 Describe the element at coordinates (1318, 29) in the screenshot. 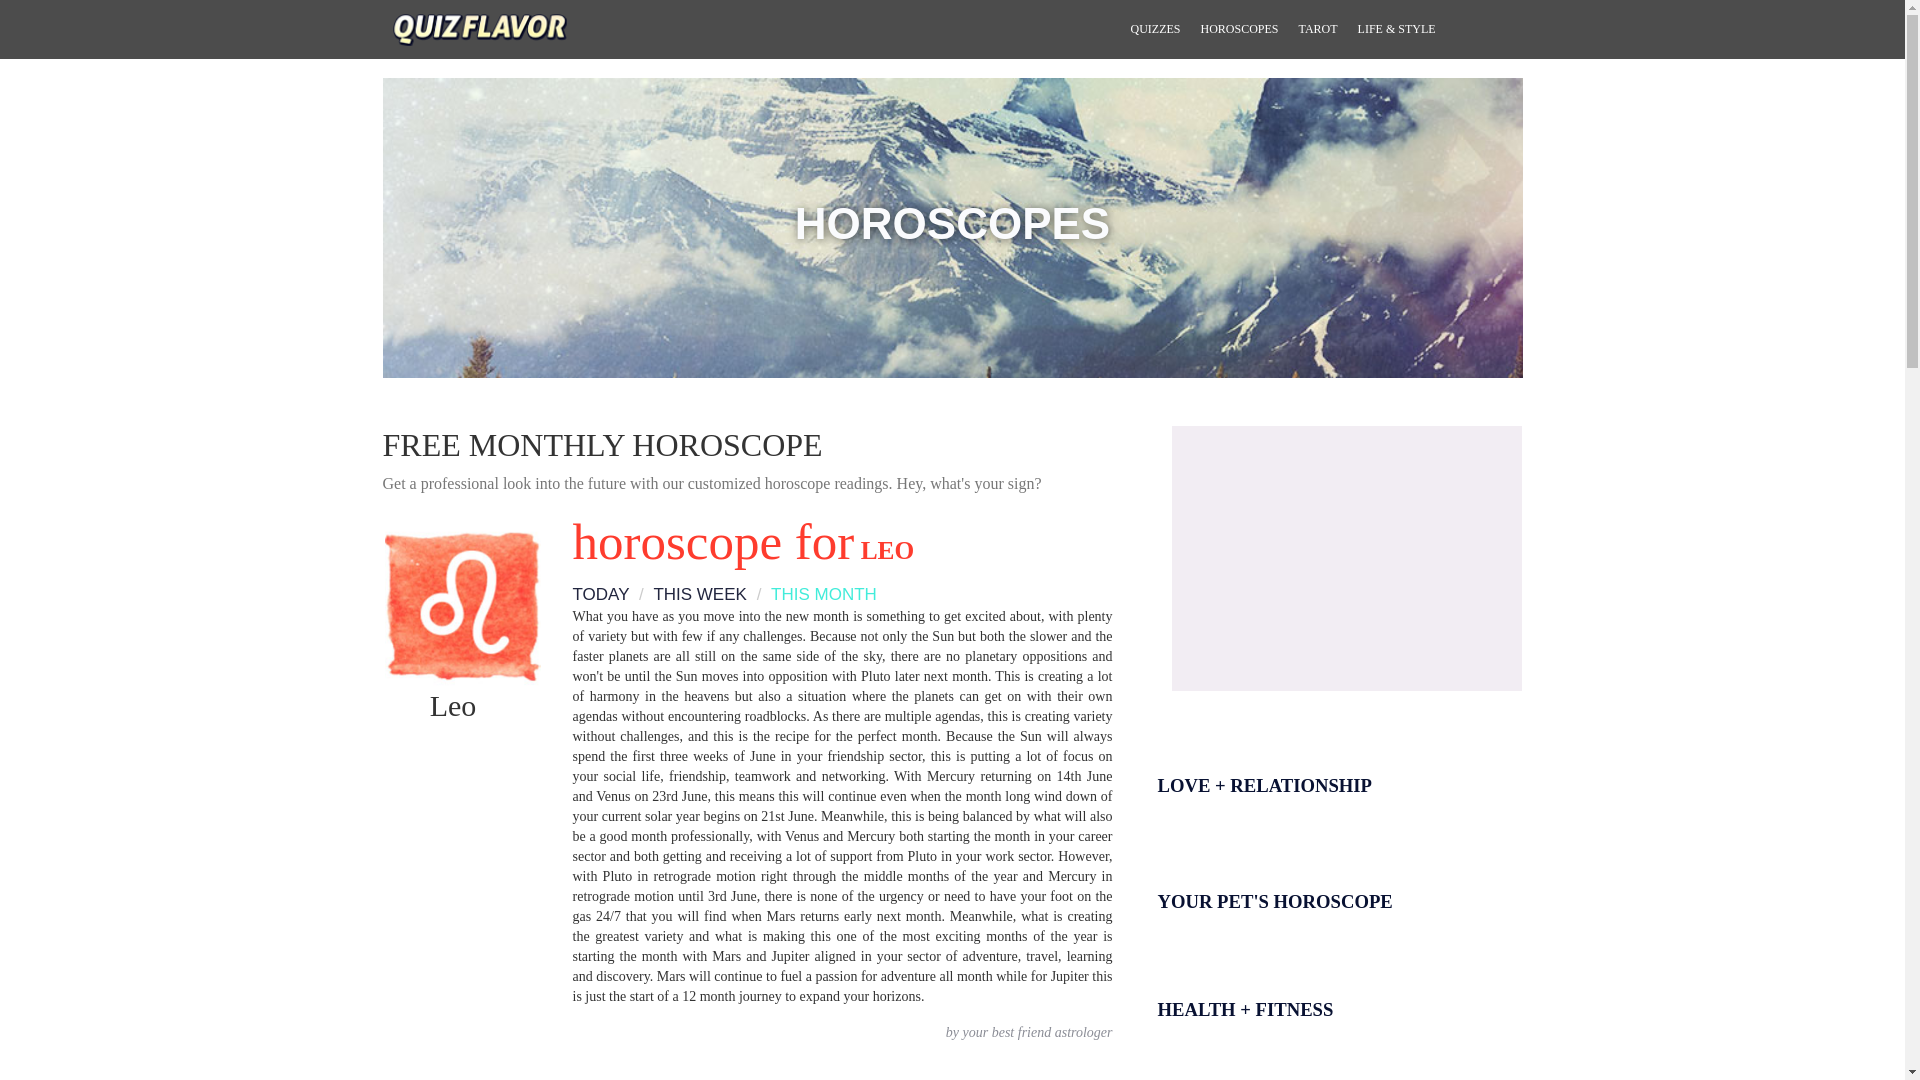

I see `TAROT` at that location.